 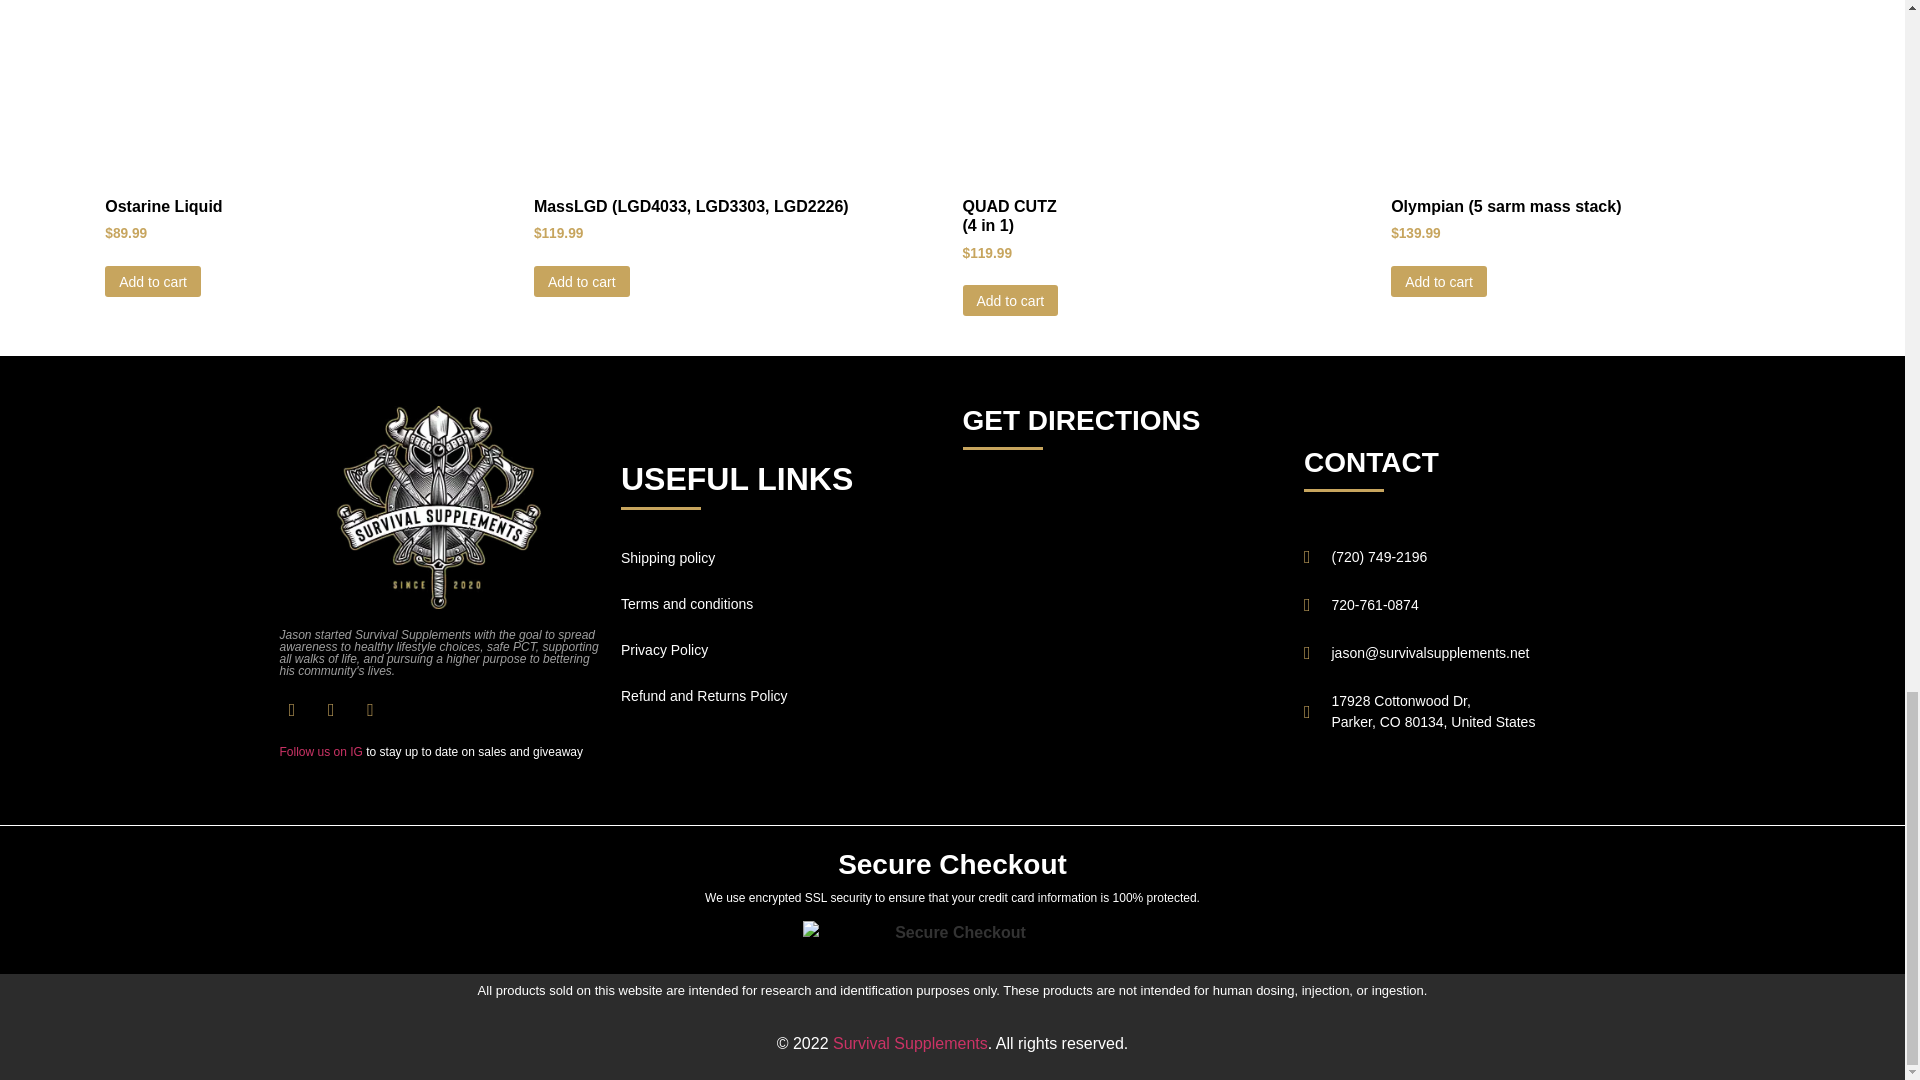 What do you see at coordinates (153, 281) in the screenshot?
I see `Add to cart` at bounding box center [153, 281].